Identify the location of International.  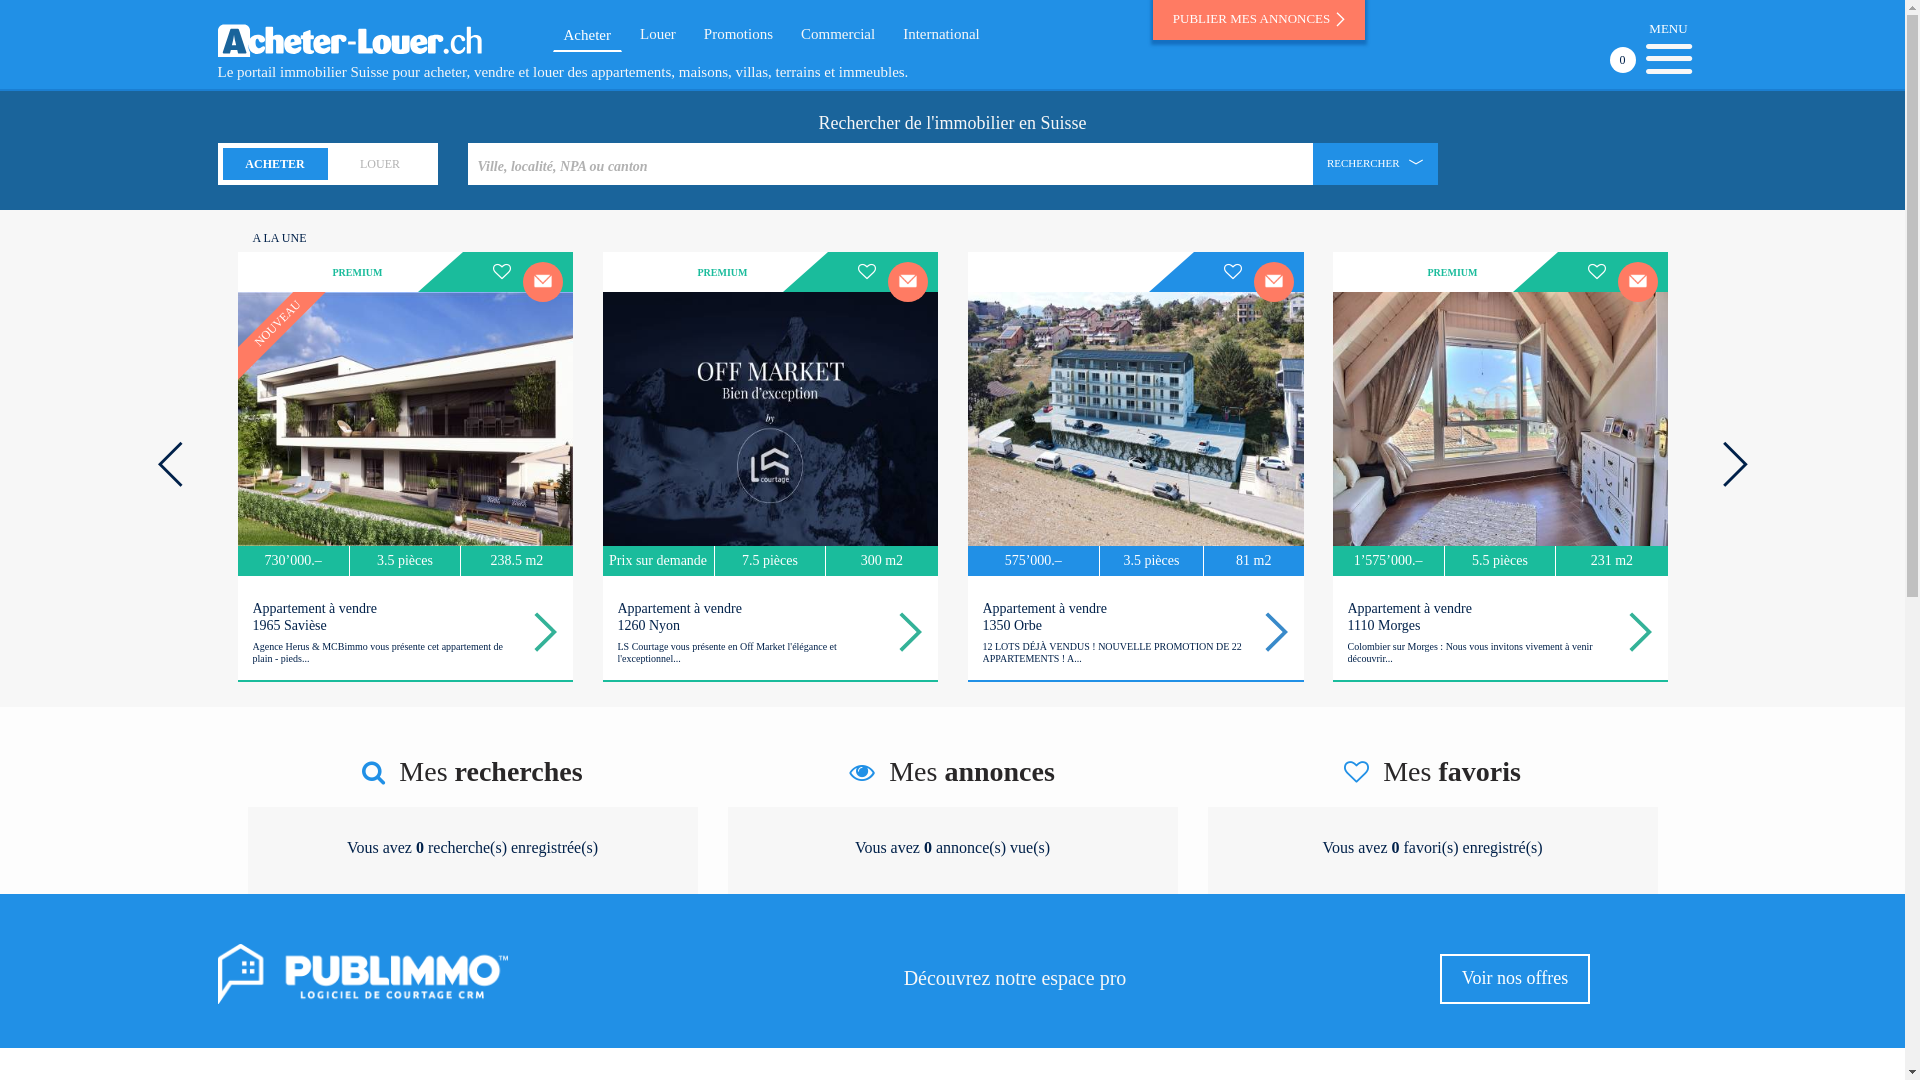
(942, 34).